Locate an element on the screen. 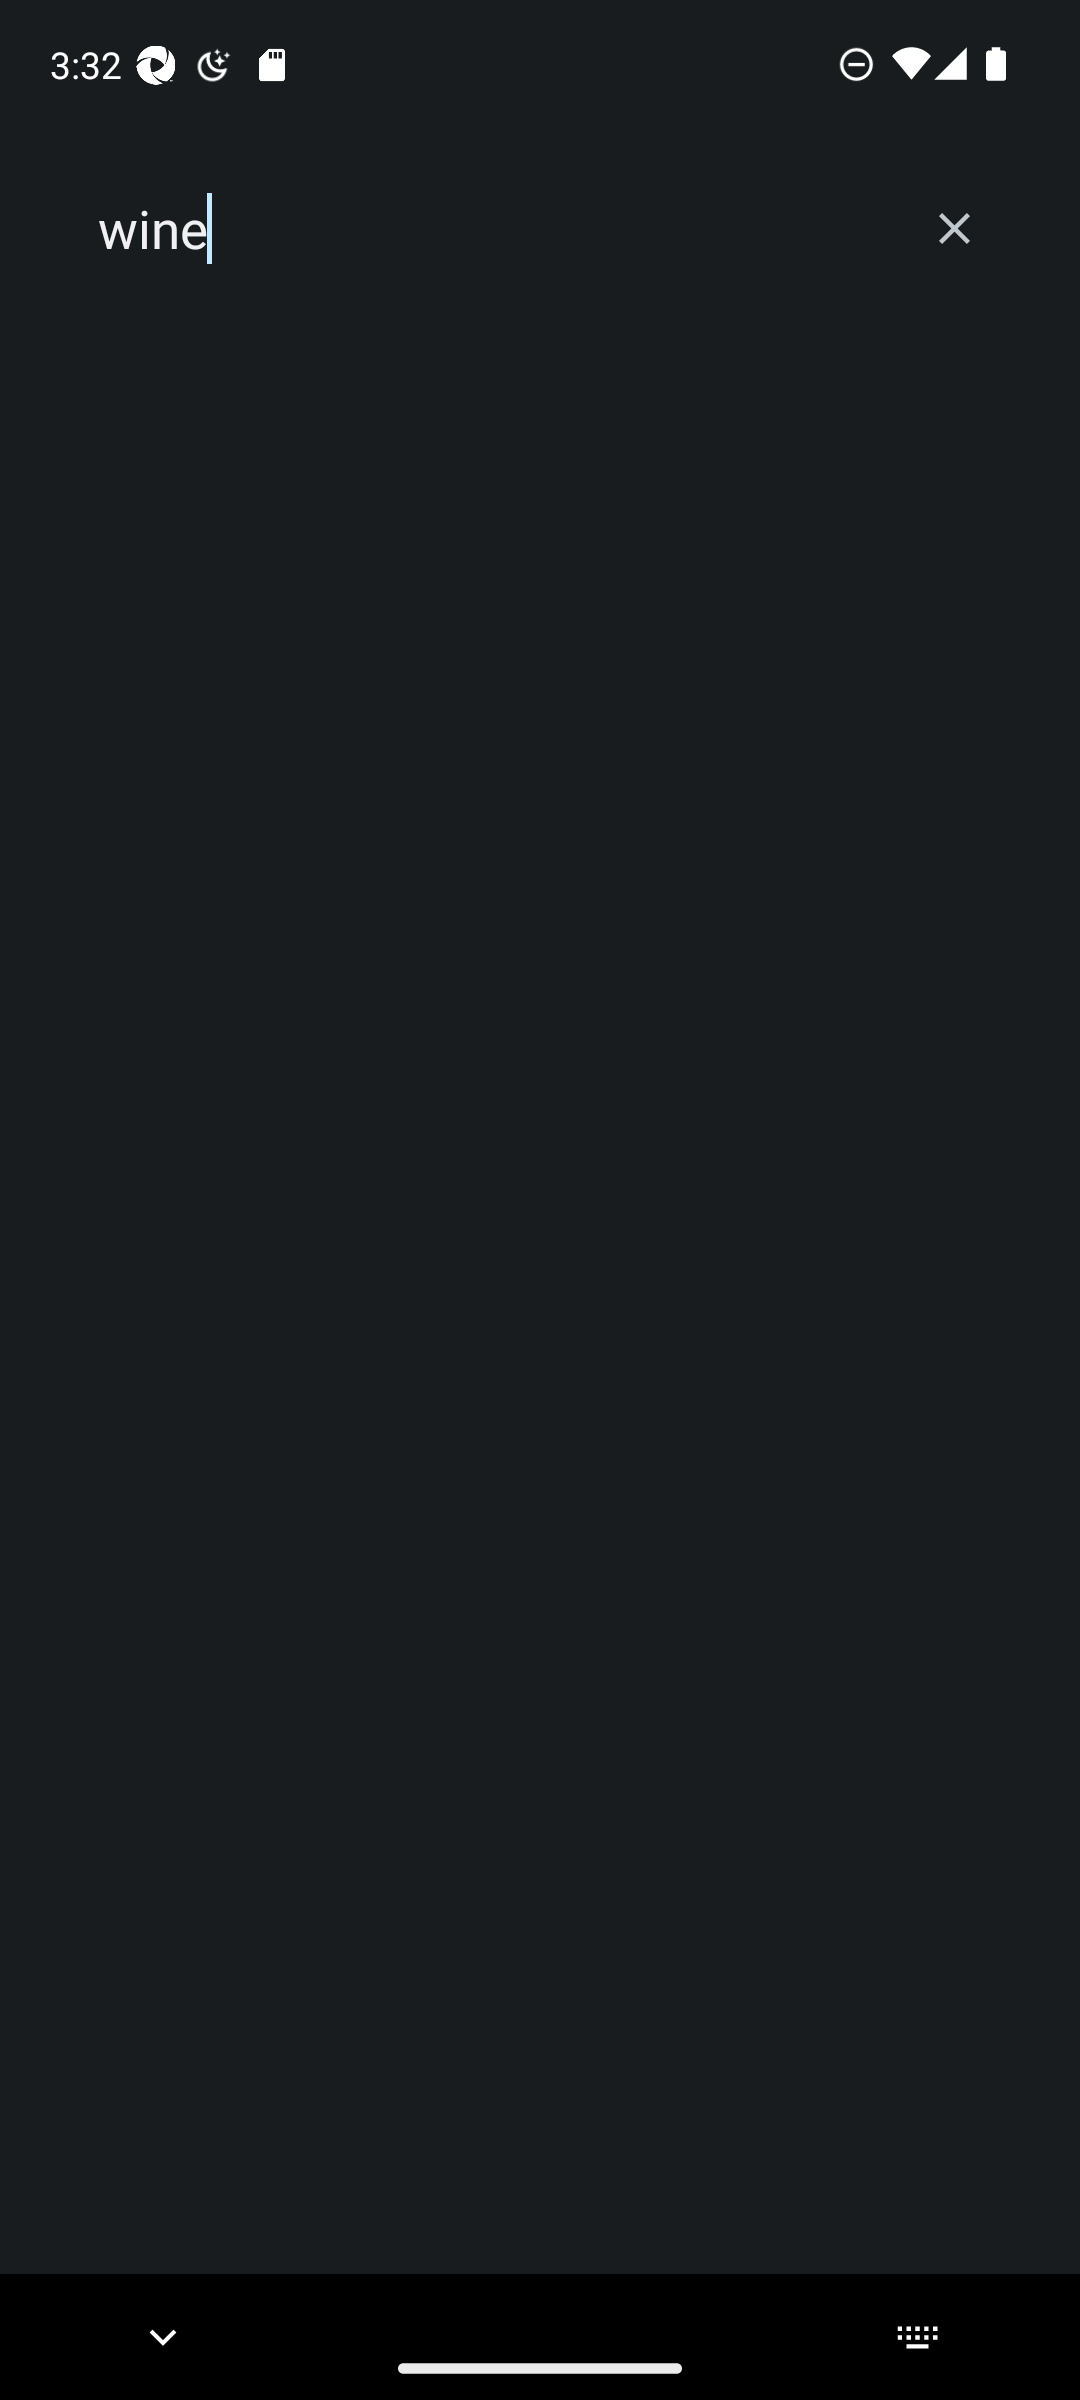 The width and height of the screenshot is (1080, 2400). Clear search box is located at coordinates (954, 228).